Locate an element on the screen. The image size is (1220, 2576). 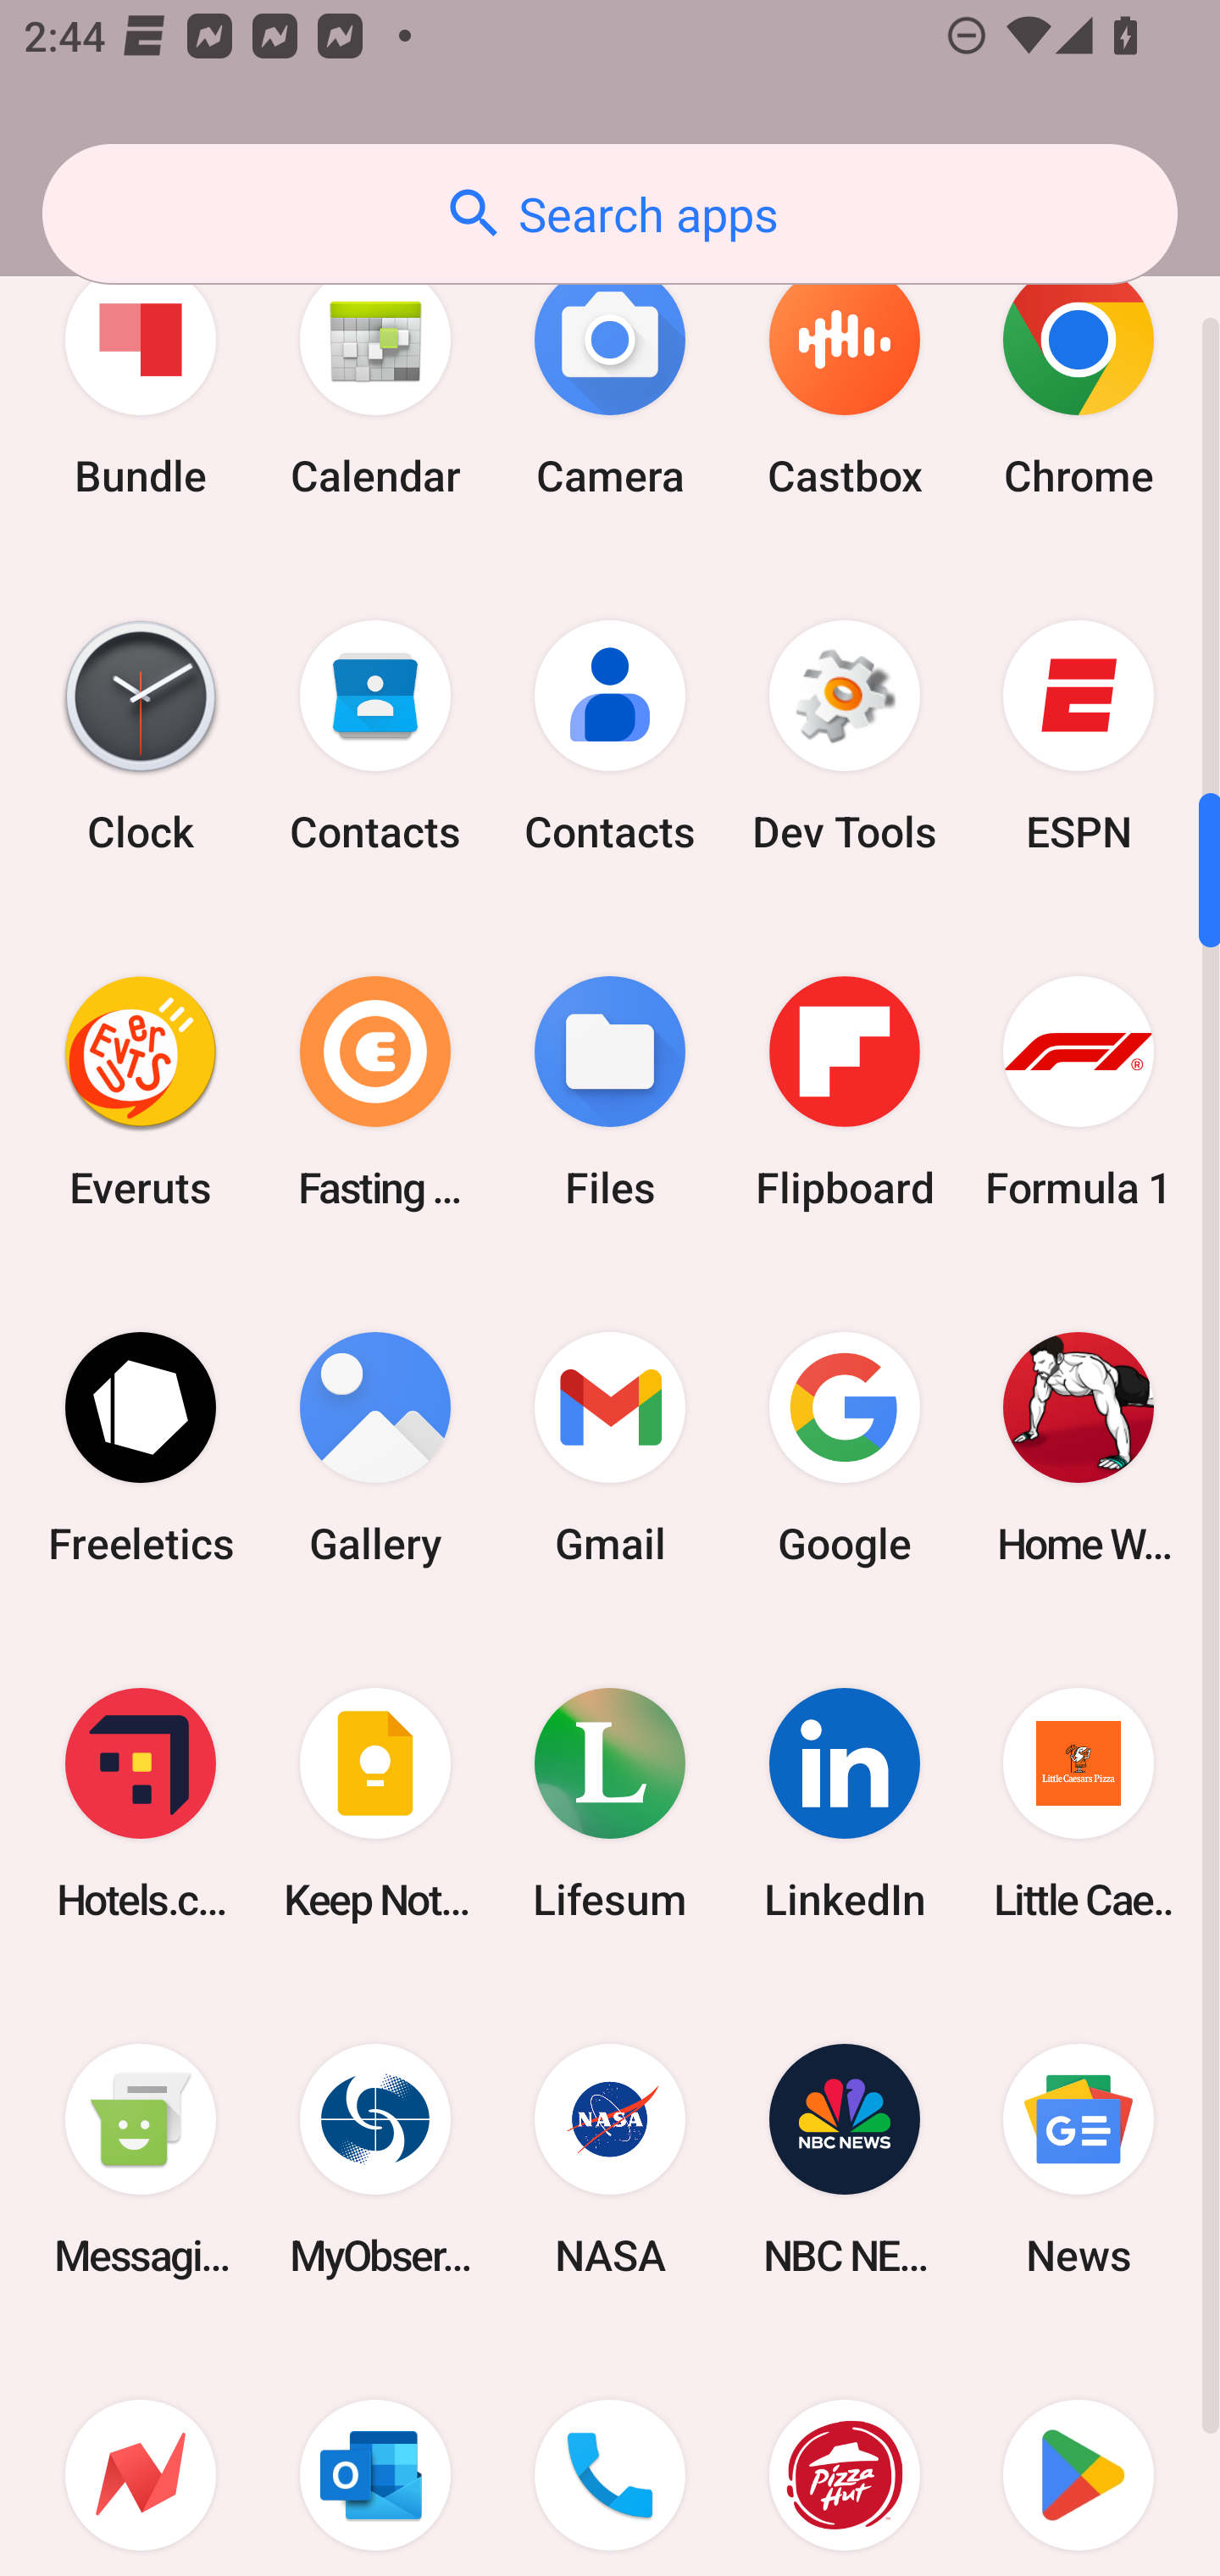
Bundle is located at coordinates (141, 381).